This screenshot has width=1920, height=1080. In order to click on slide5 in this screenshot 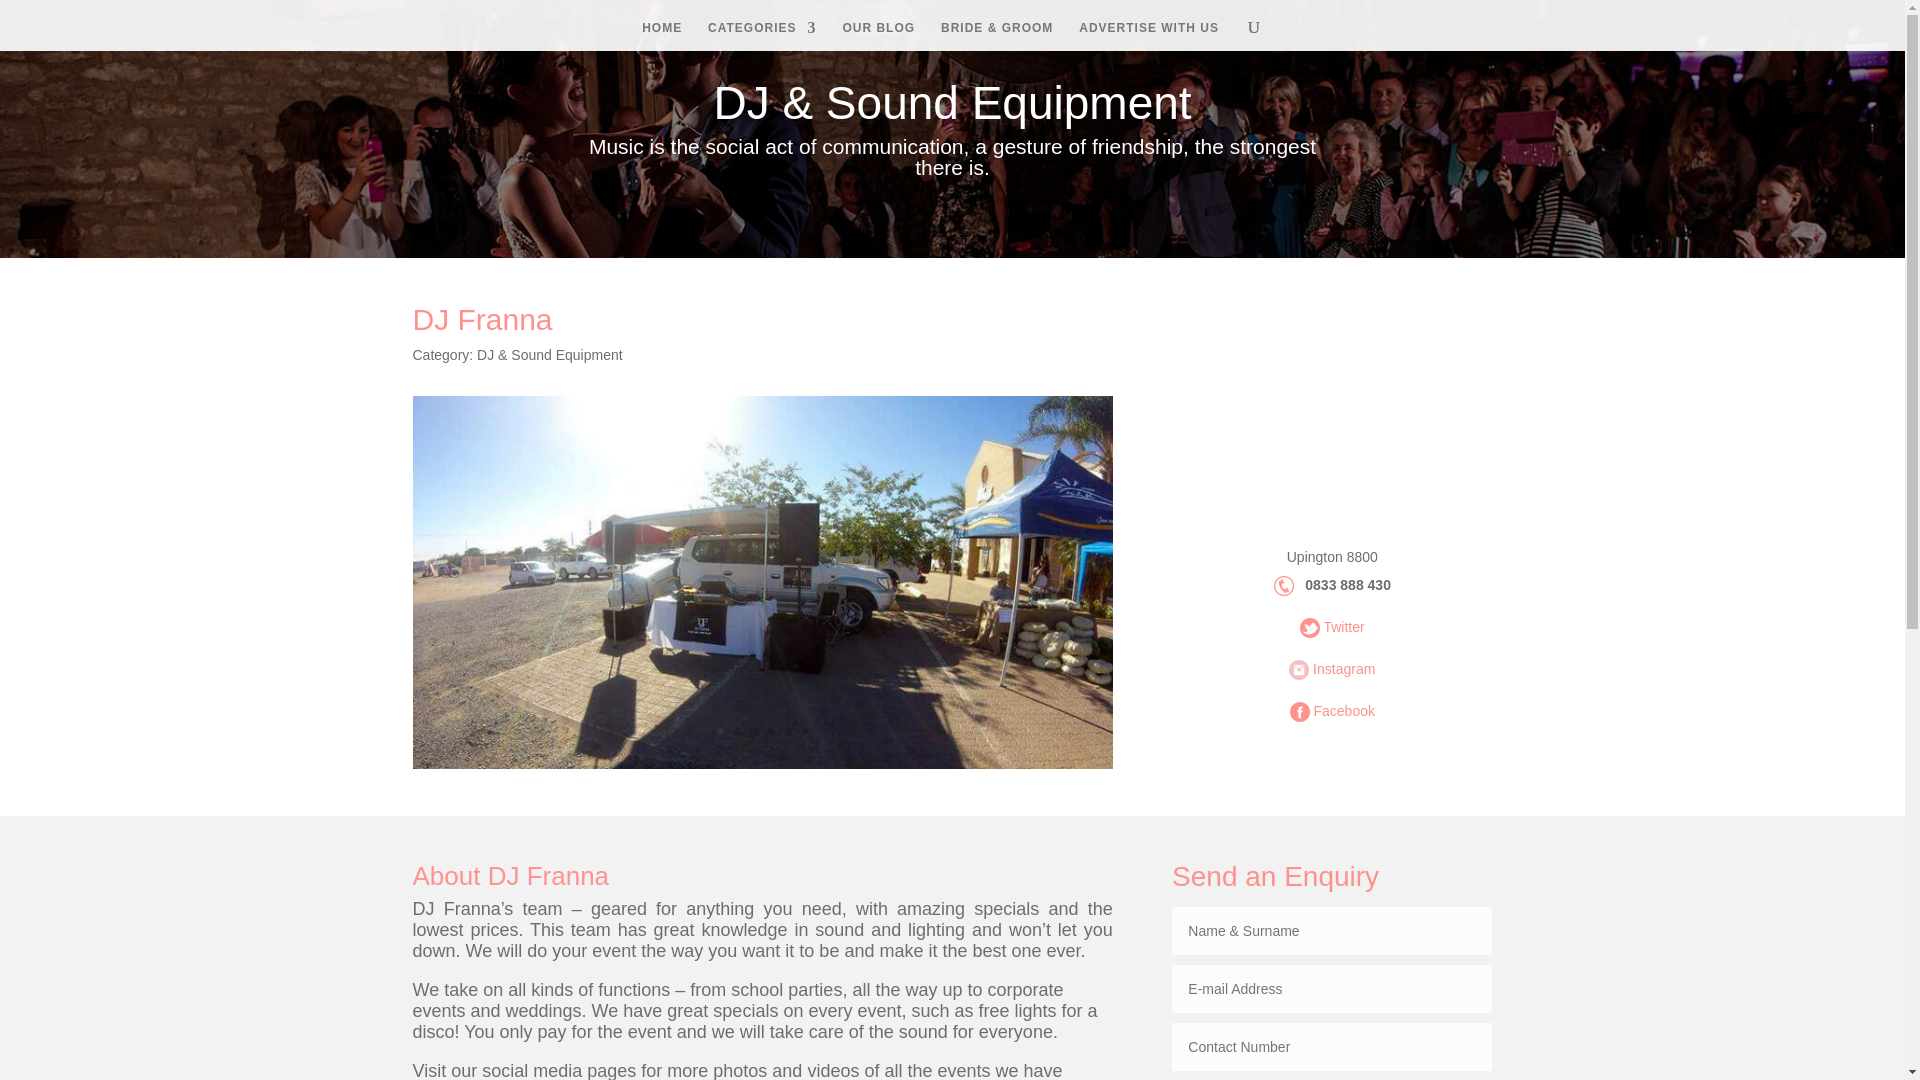, I will do `click(762, 768)`.